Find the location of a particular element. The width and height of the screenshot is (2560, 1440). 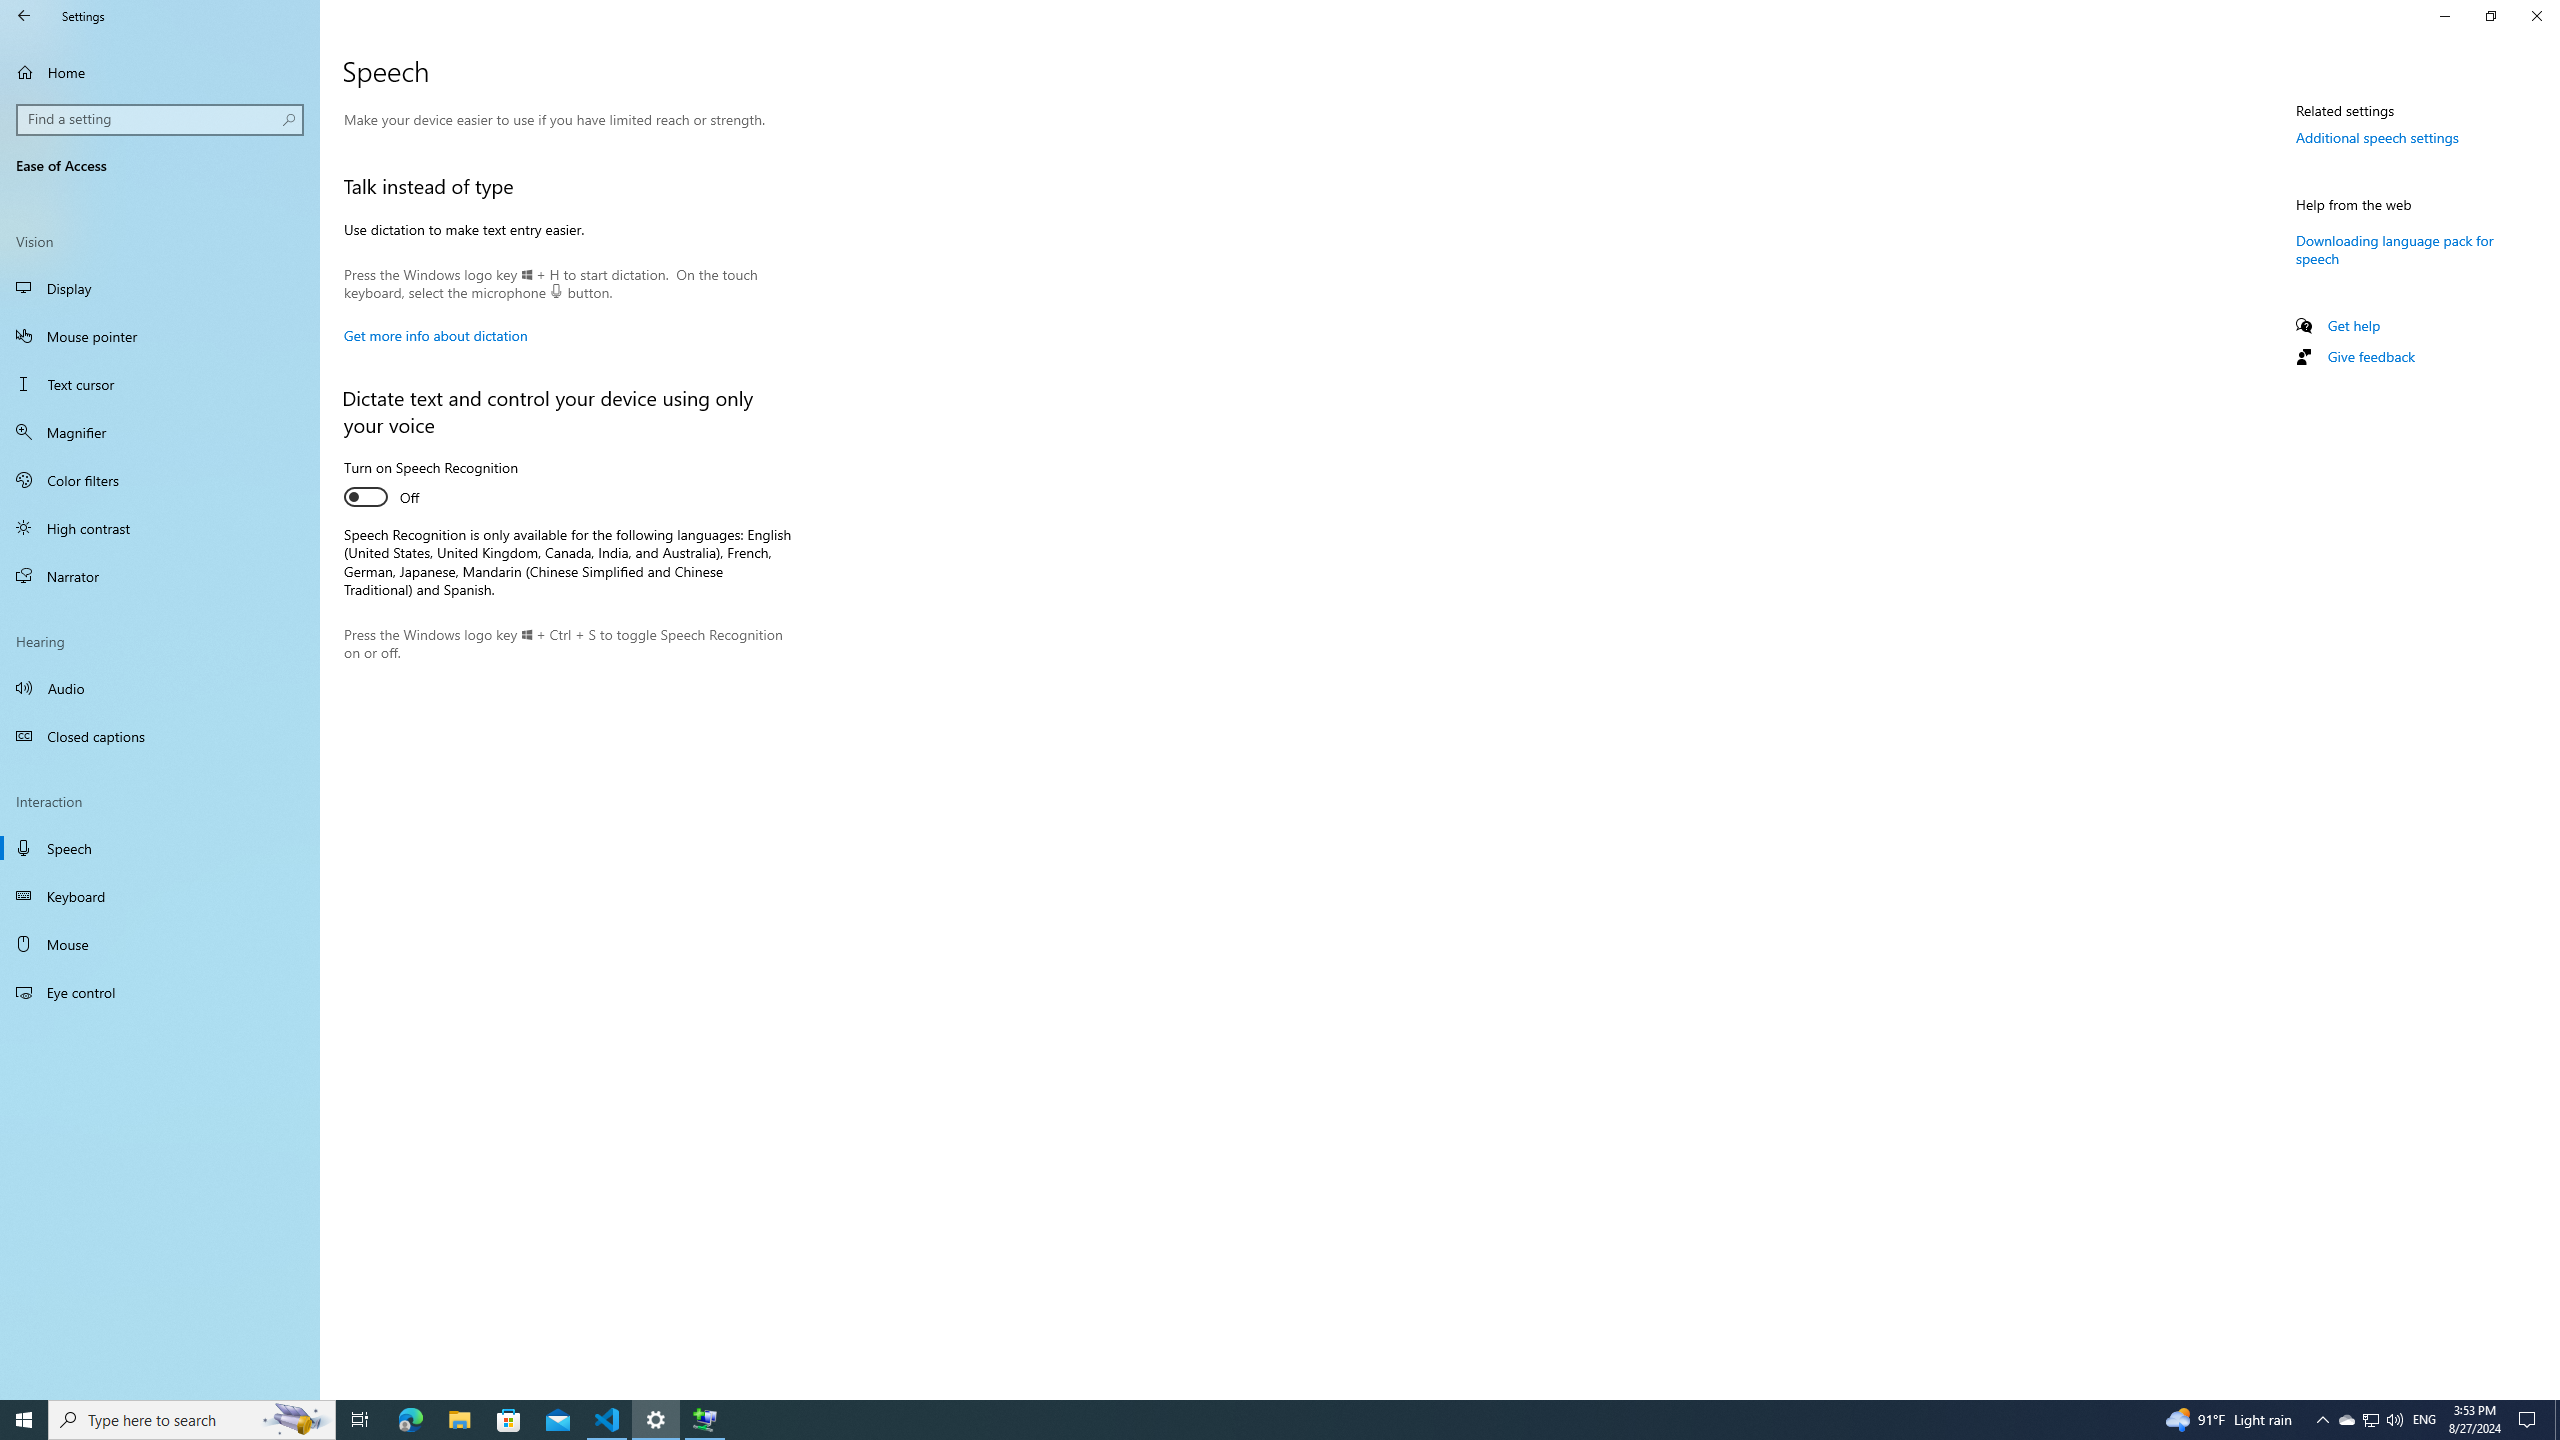

Magnifier is located at coordinates (160, 432).